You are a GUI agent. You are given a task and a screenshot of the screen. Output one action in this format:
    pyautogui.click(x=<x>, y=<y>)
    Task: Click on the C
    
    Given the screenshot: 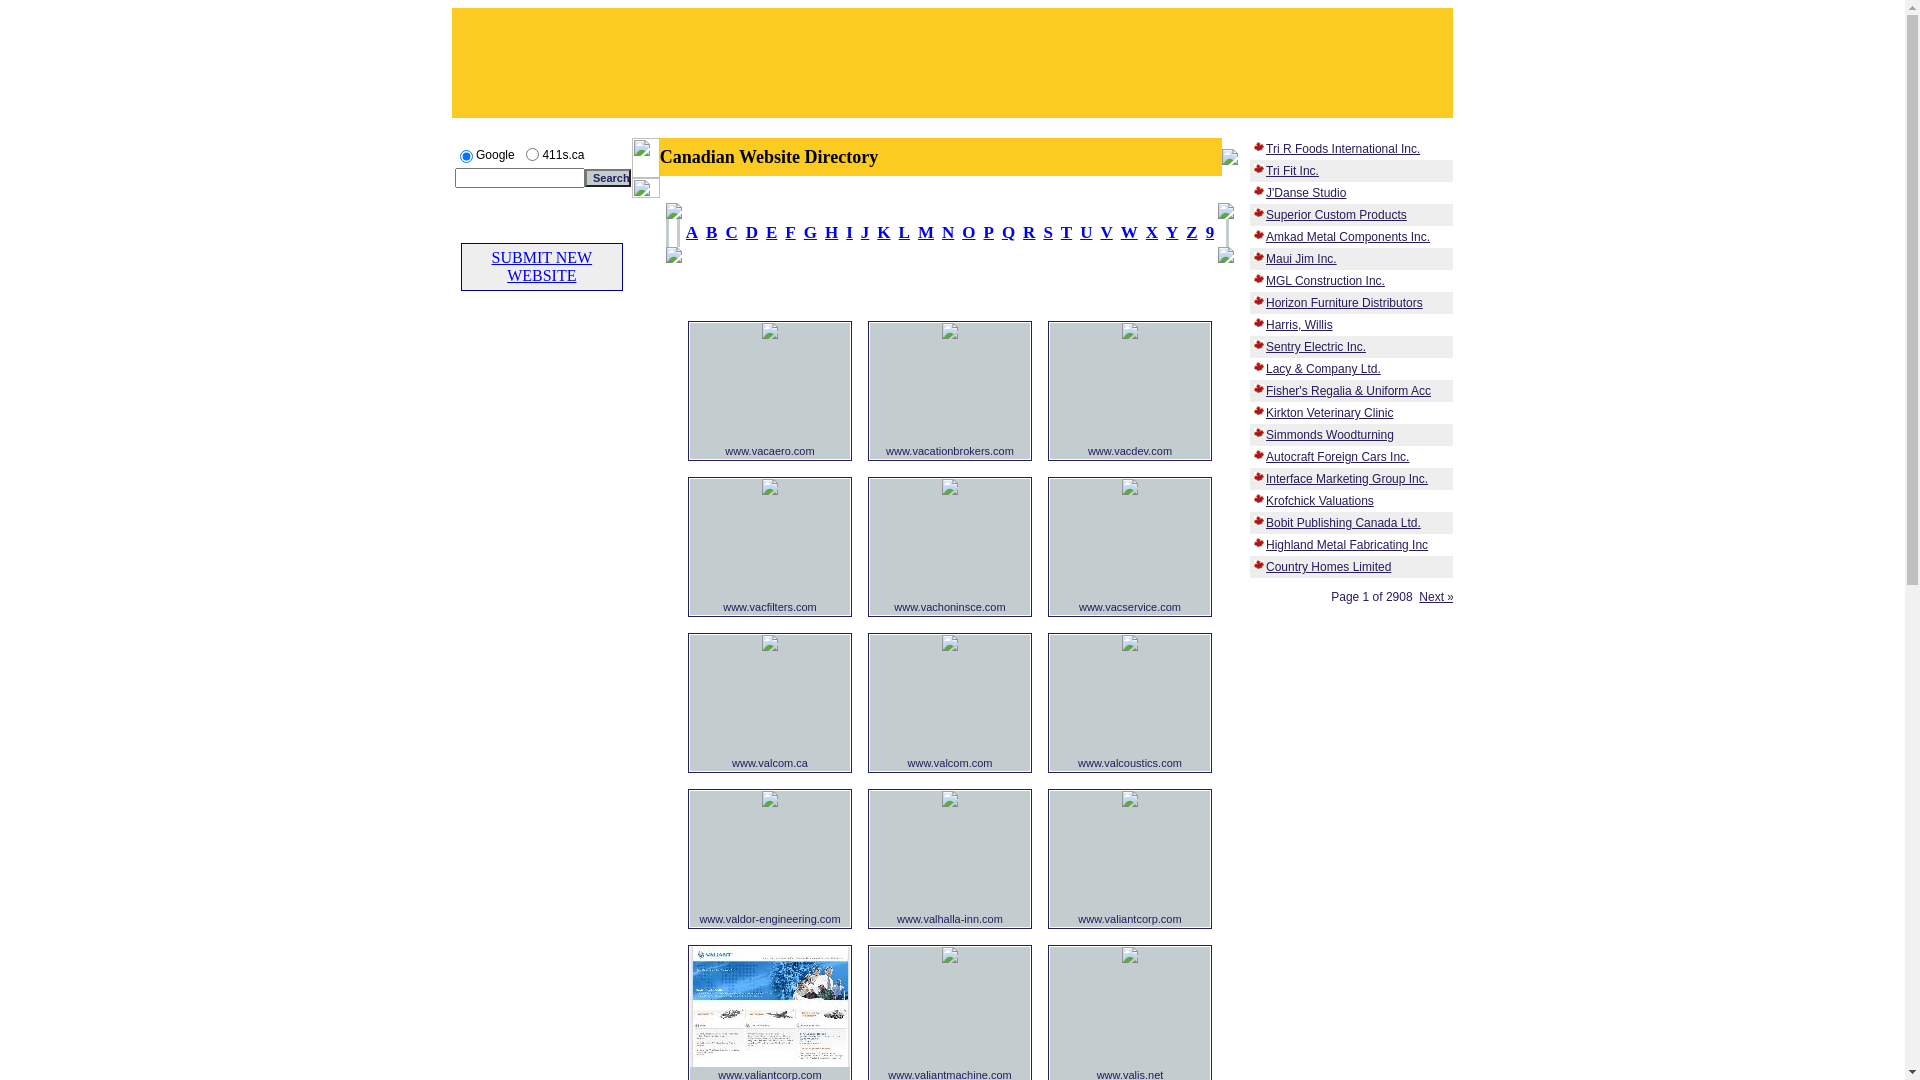 What is the action you would take?
    pyautogui.click(x=731, y=232)
    